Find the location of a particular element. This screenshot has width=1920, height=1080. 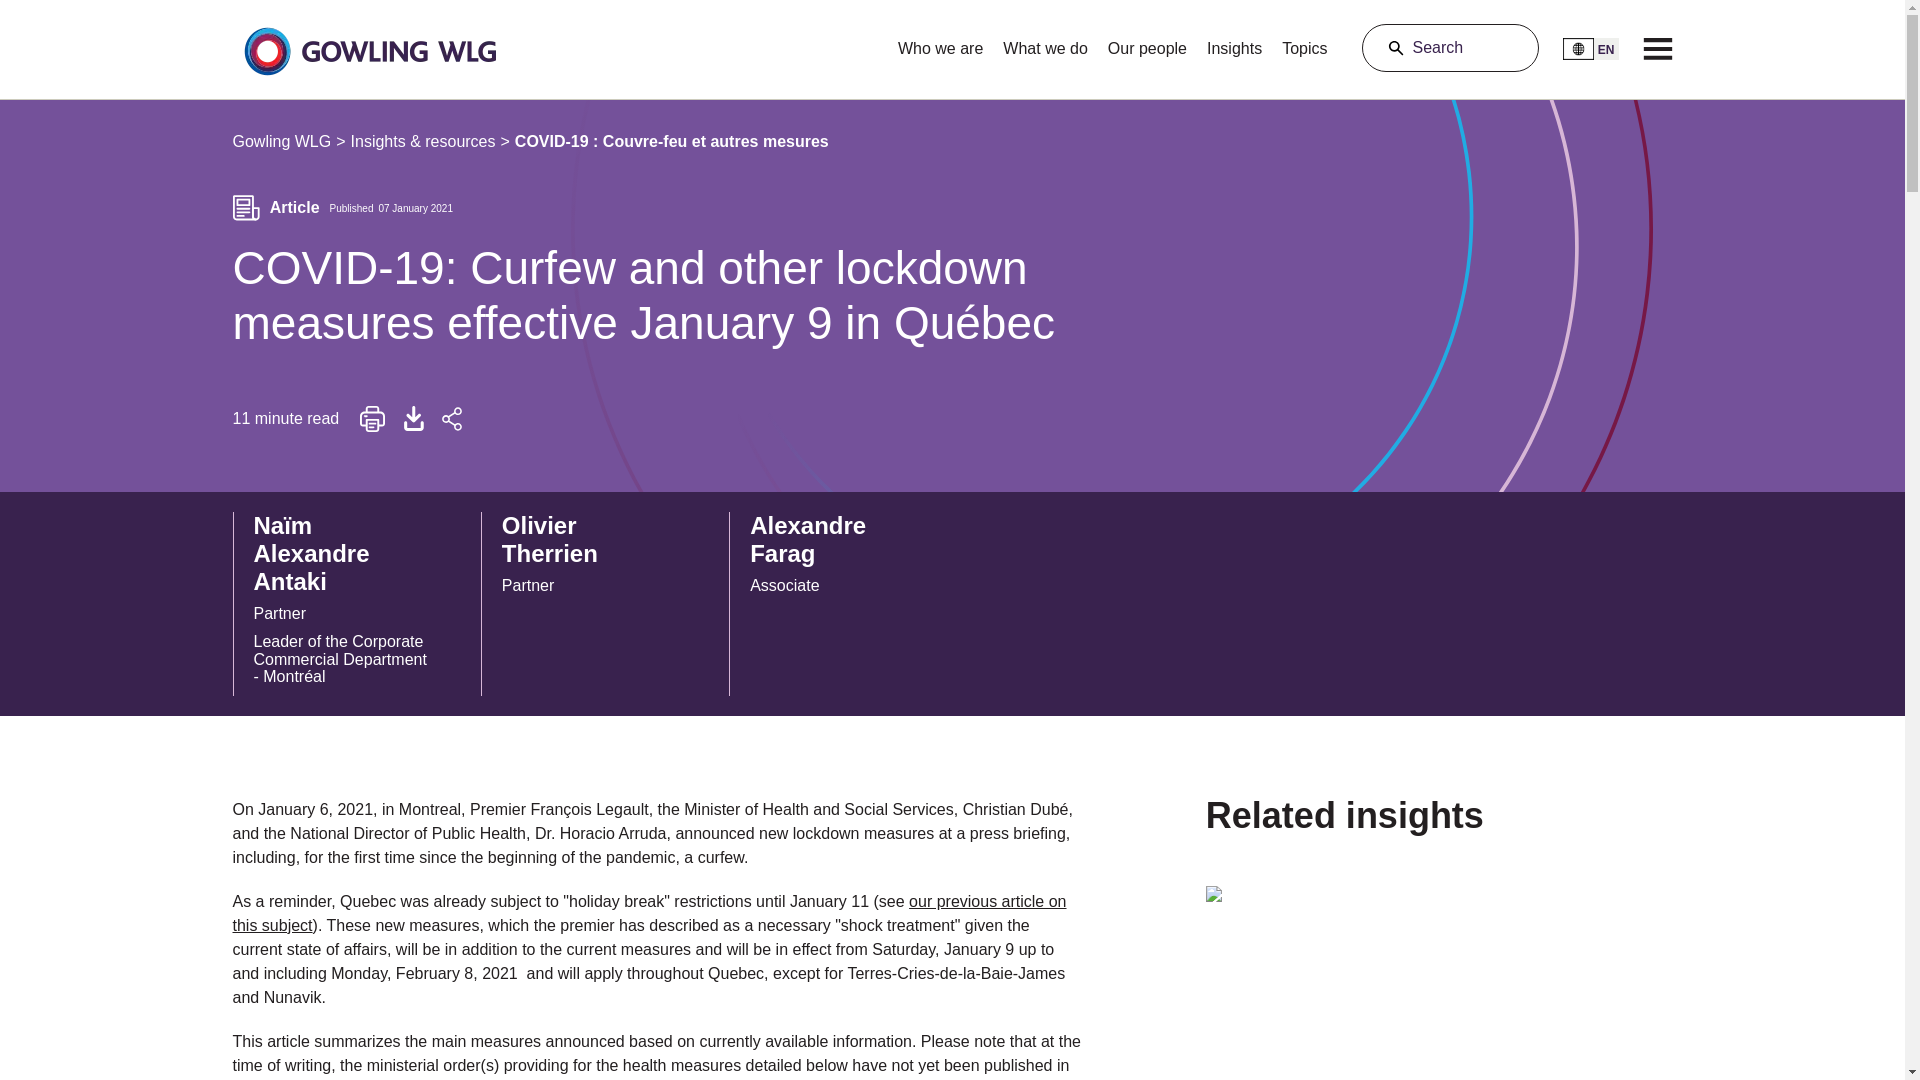

our previous article on this subject is located at coordinates (1450, 48).